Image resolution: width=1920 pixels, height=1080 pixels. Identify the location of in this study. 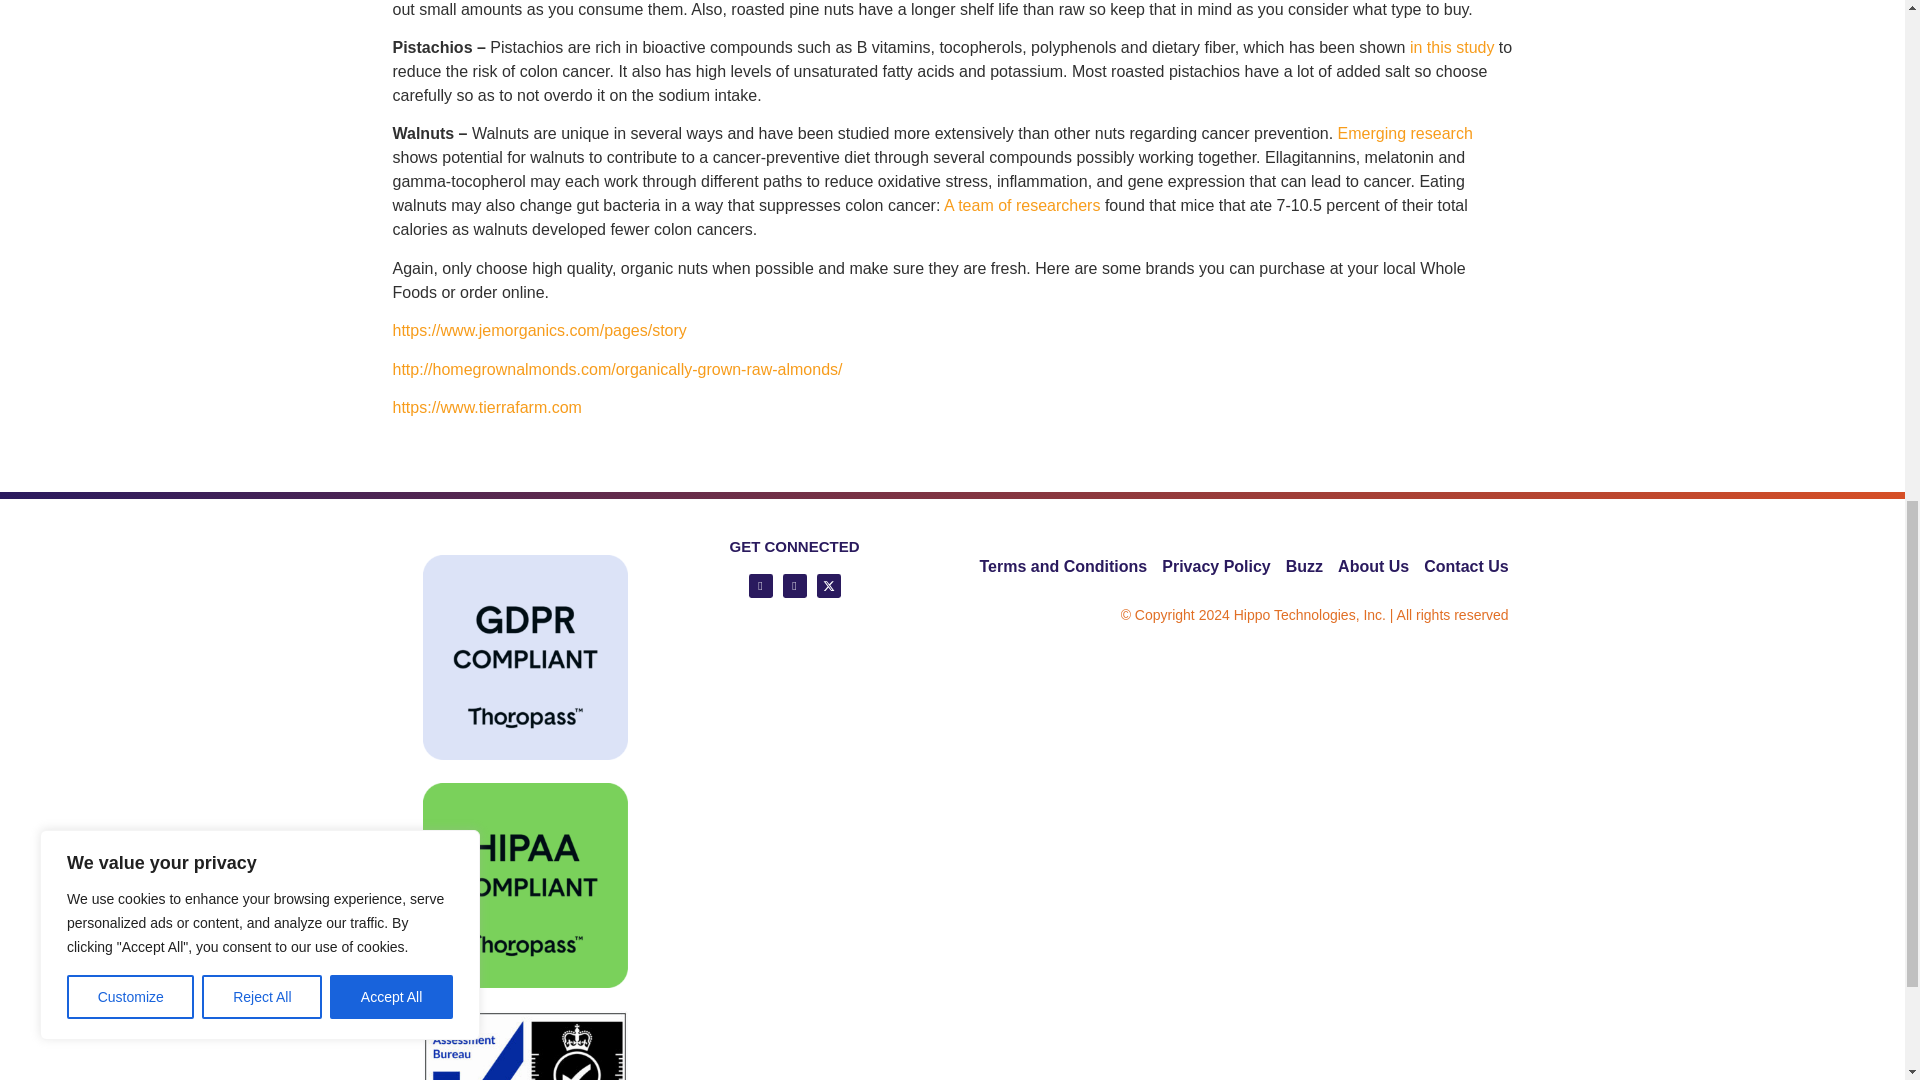
(1451, 47).